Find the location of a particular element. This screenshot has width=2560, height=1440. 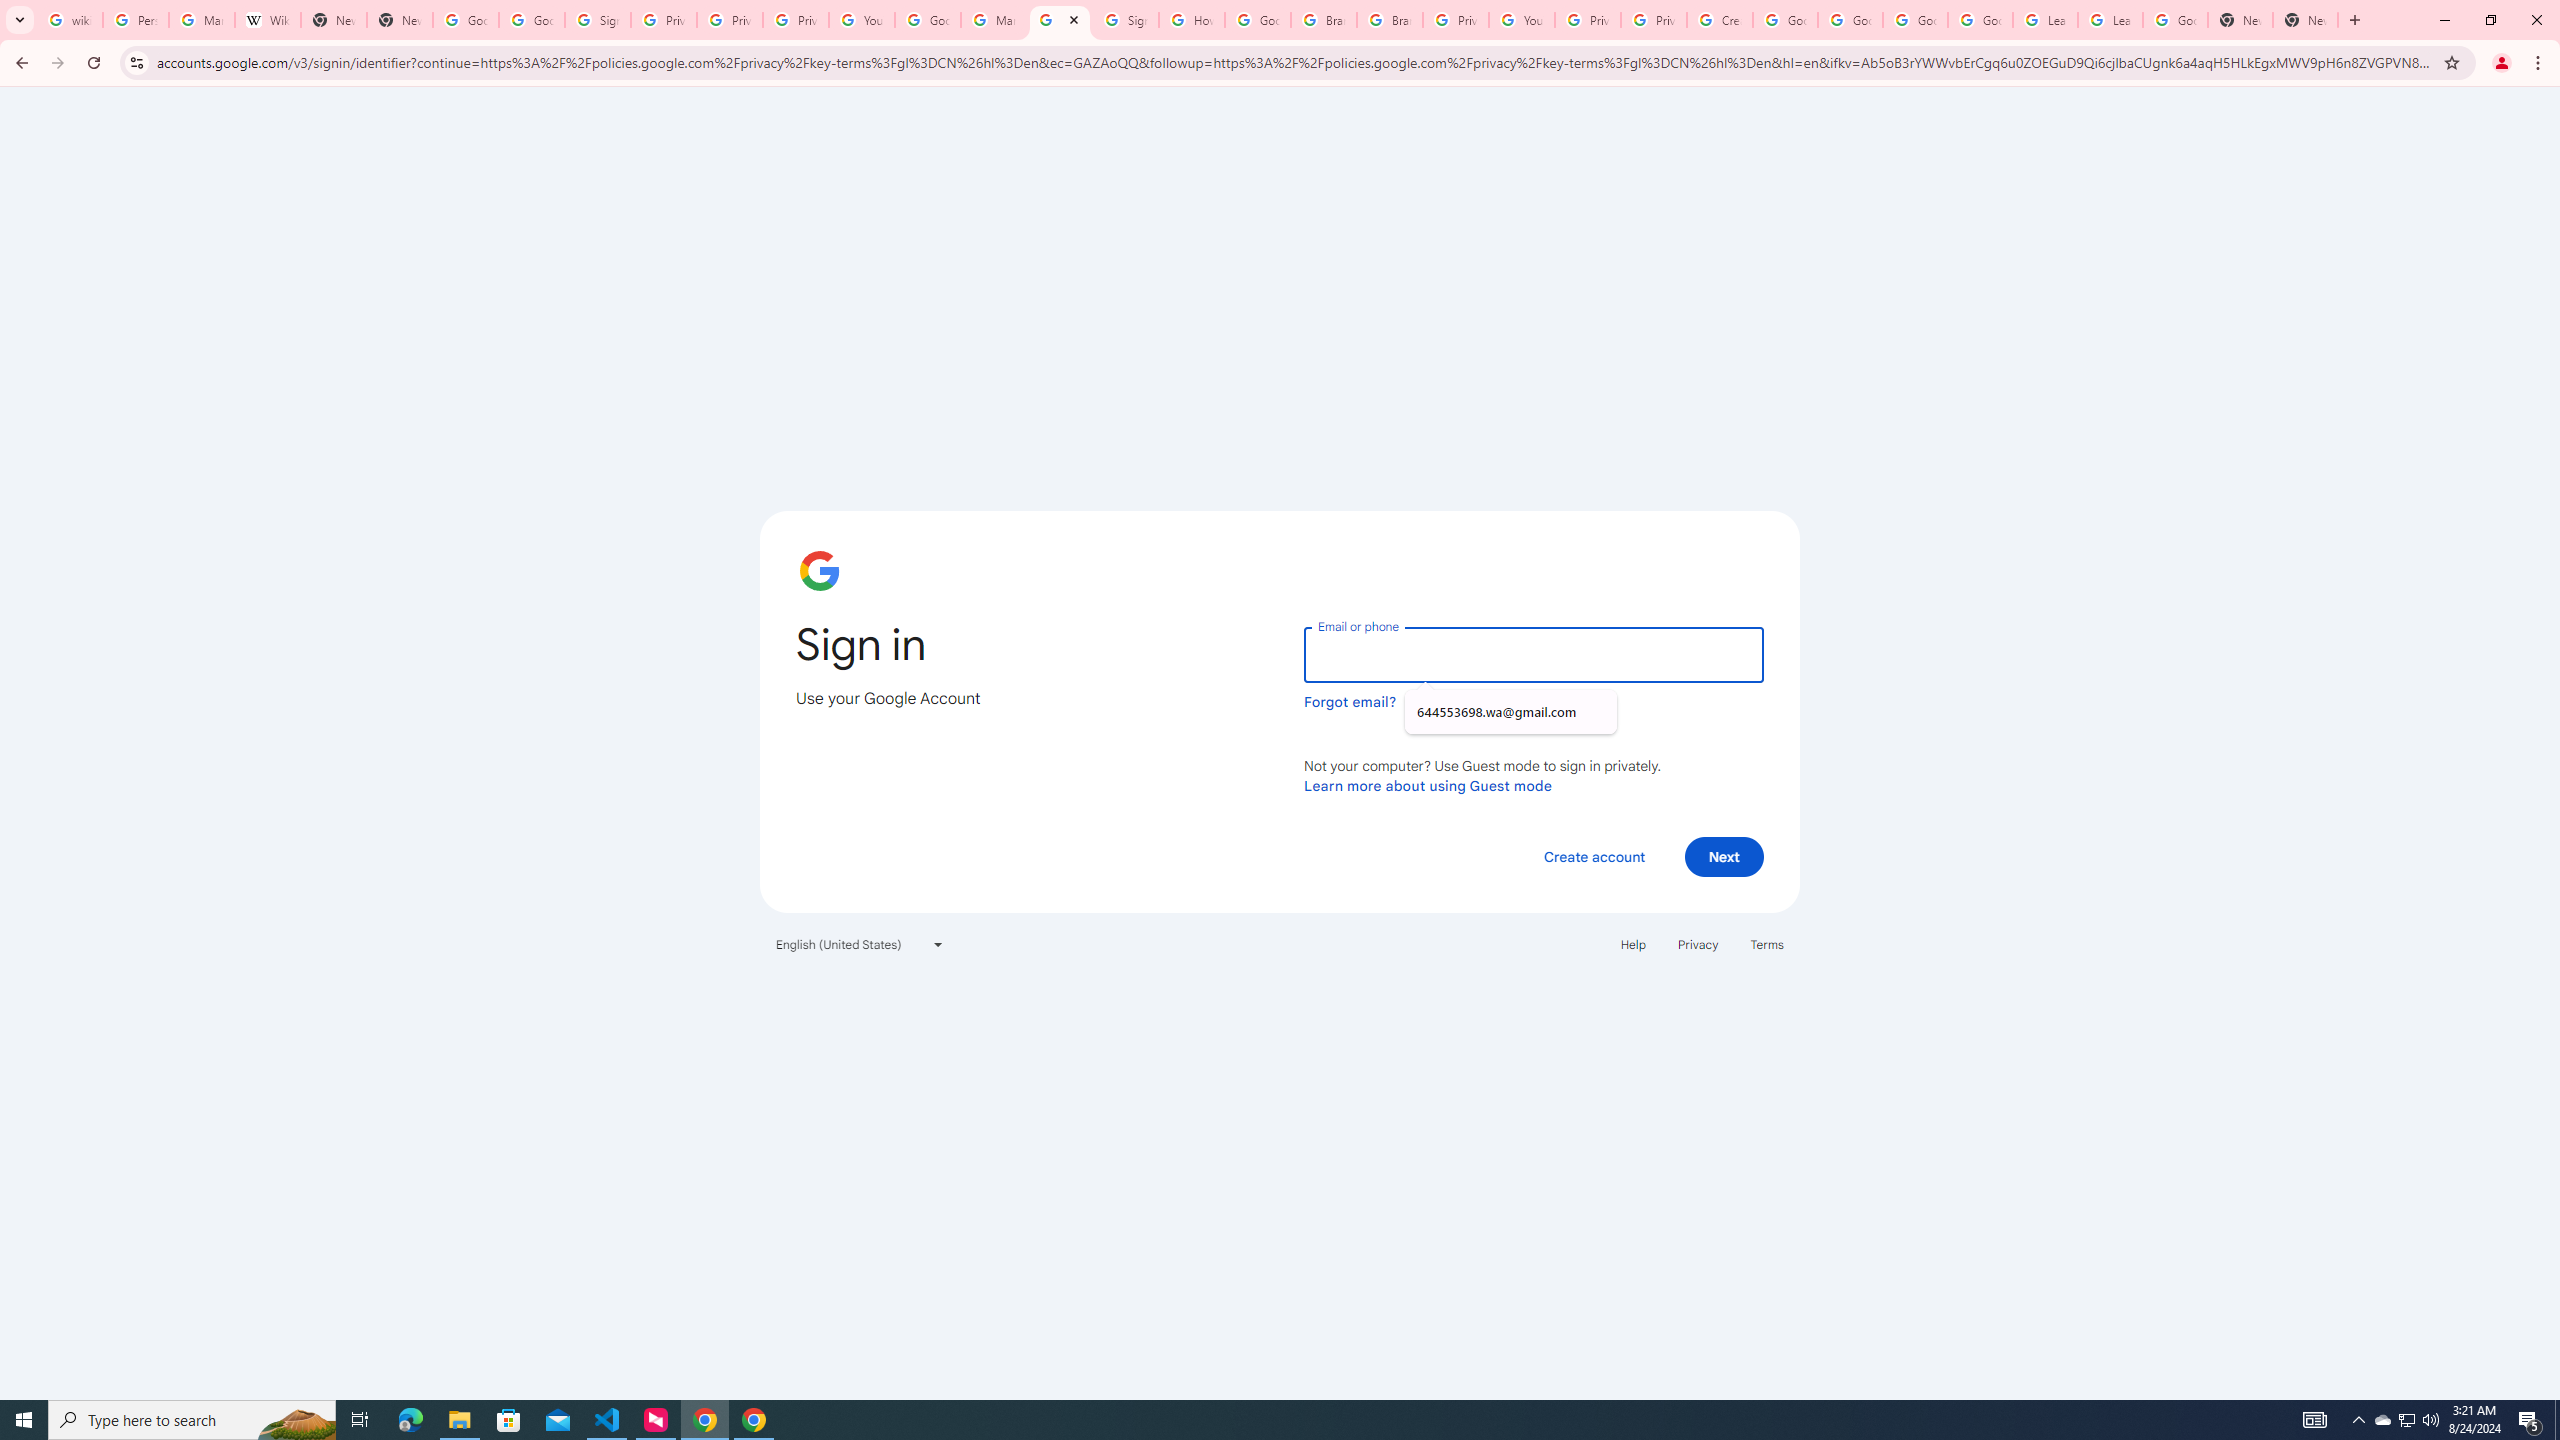

Email or phone is located at coordinates (1533, 654).